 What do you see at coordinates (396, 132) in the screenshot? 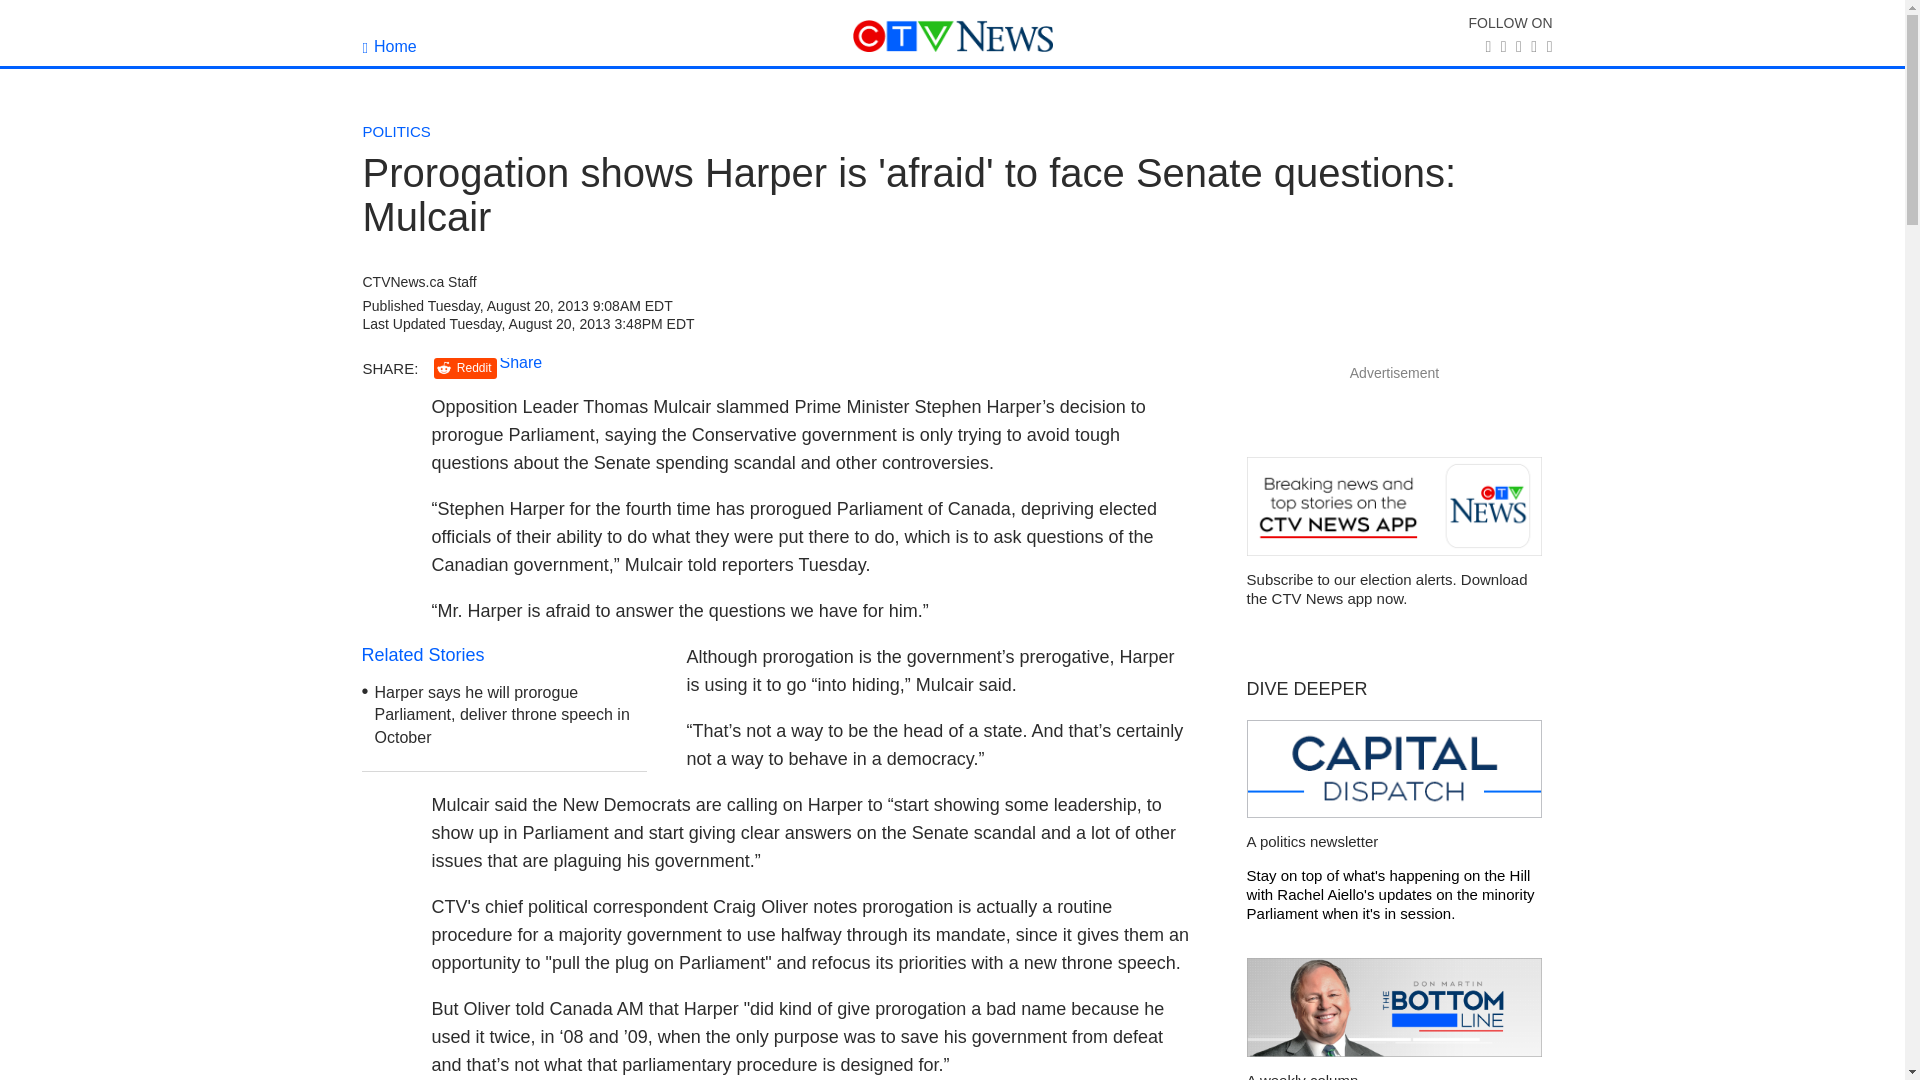
I see `POLITICS` at bounding box center [396, 132].